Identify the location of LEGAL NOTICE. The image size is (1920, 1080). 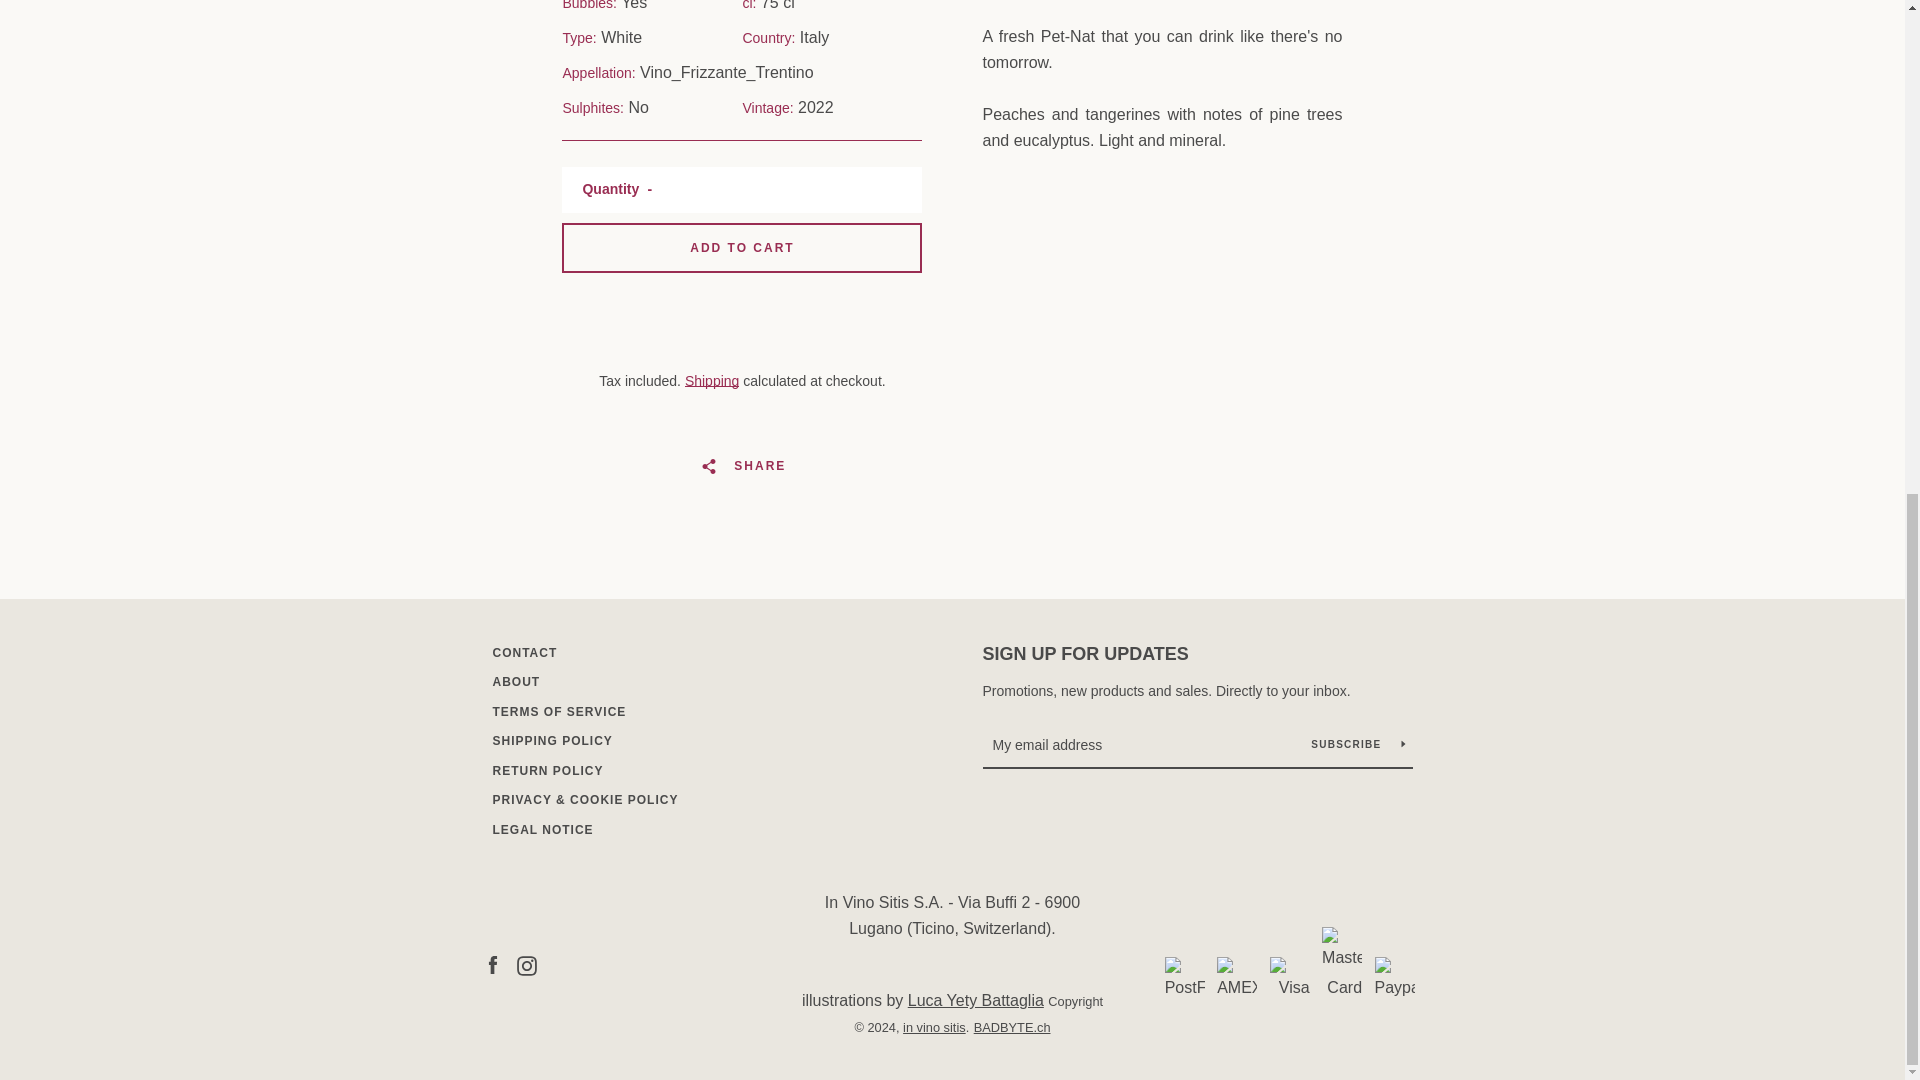
(542, 830).